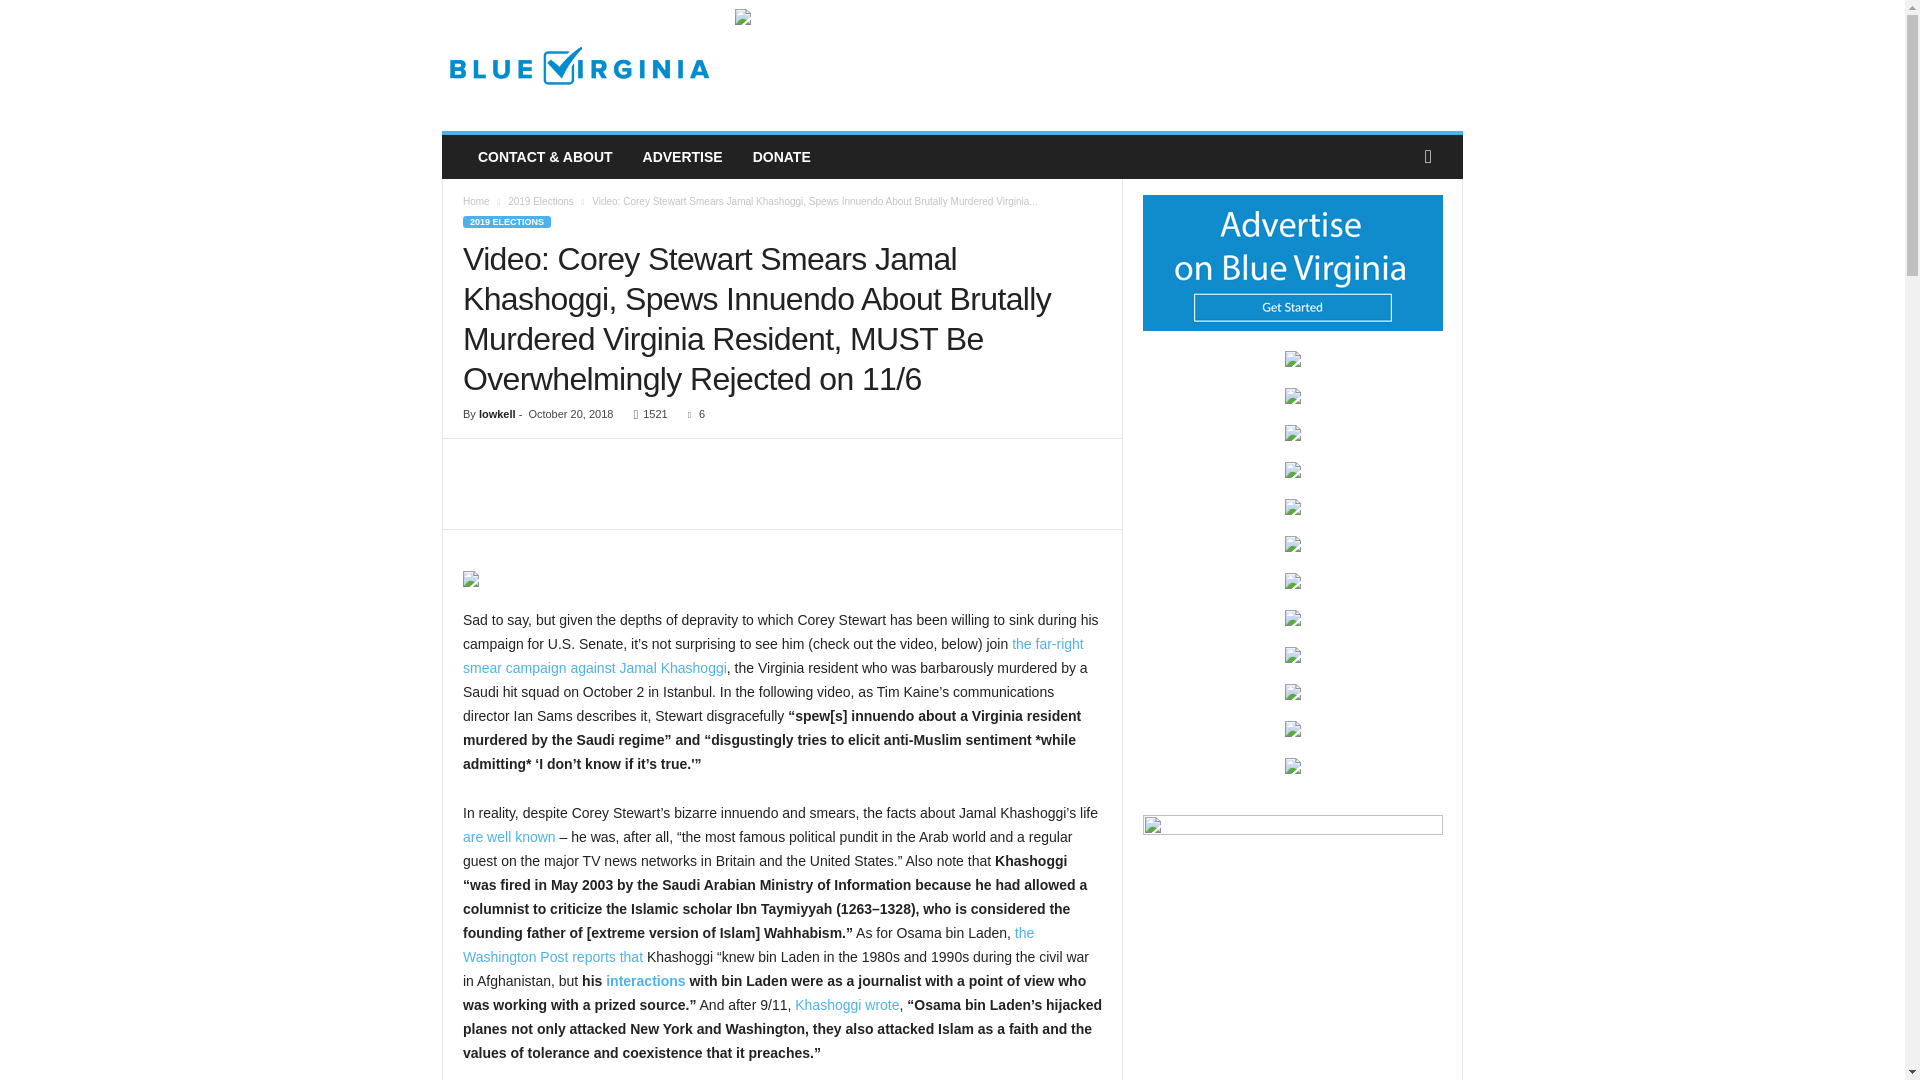 Image resolution: width=1920 pixels, height=1080 pixels. I want to click on Blue Virginia, so click(578, 66).